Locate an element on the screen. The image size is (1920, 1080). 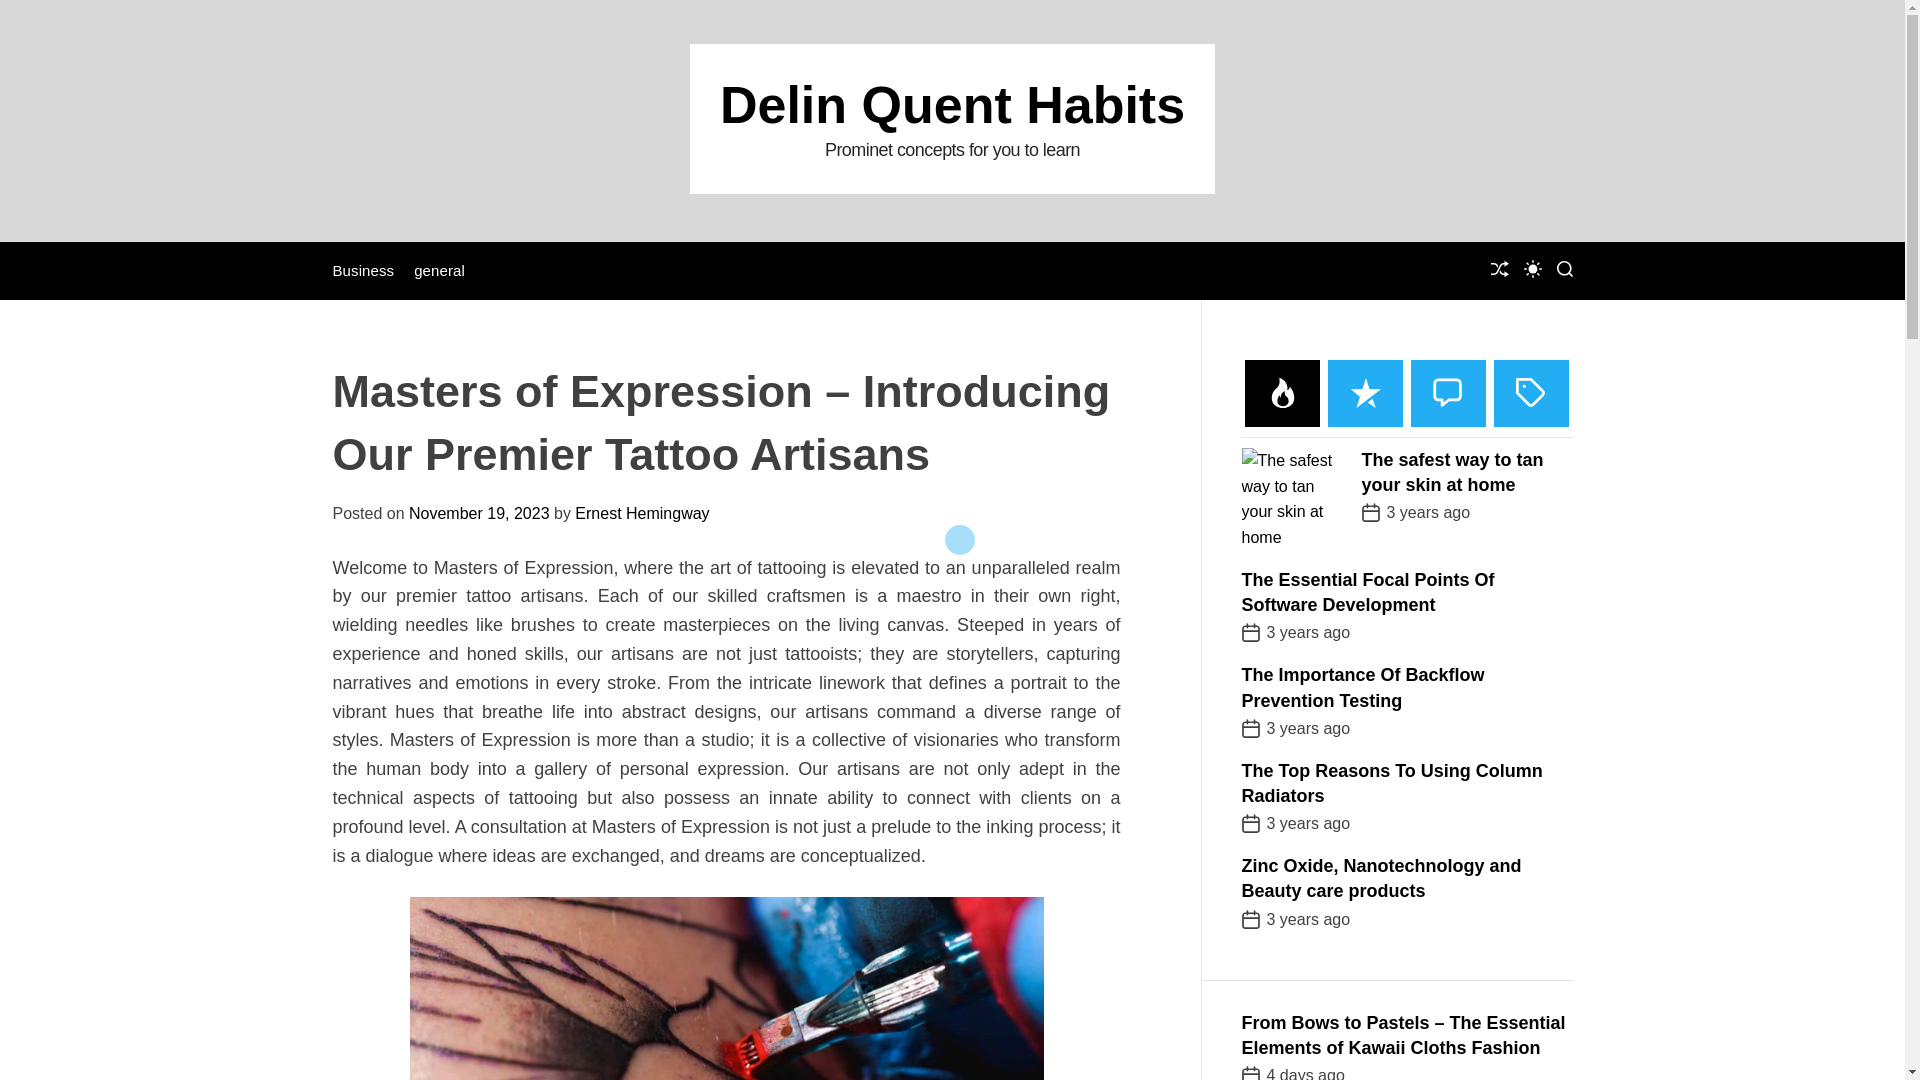
POPULAR is located at coordinates (1282, 392).